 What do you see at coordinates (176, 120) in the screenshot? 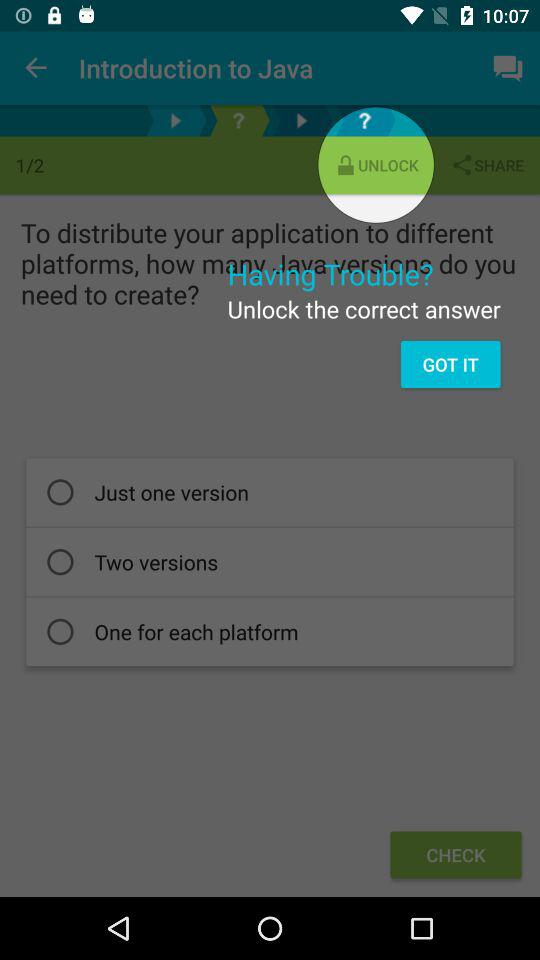
I see `click arrow button` at bounding box center [176, 120].